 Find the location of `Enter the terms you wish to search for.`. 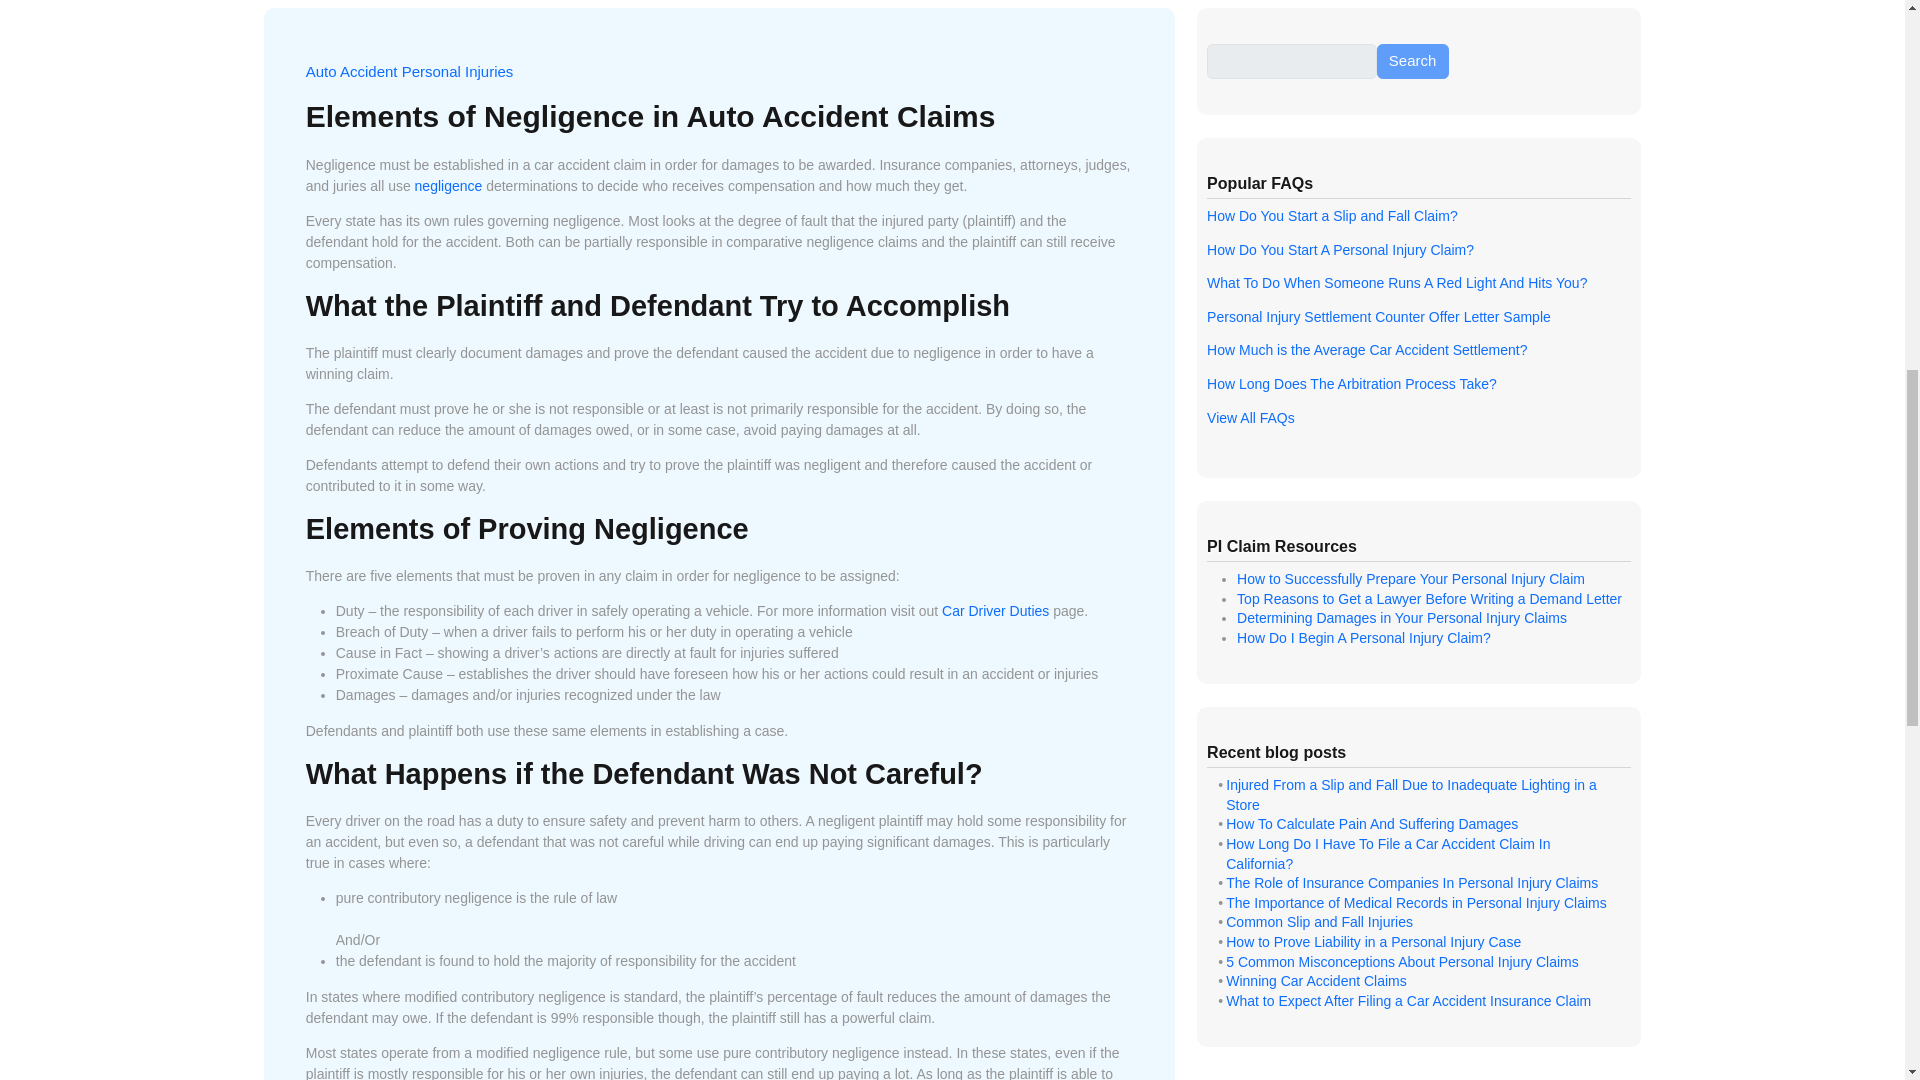

Enter the terms you wish to search for. is located at coordinates (1292, 62).